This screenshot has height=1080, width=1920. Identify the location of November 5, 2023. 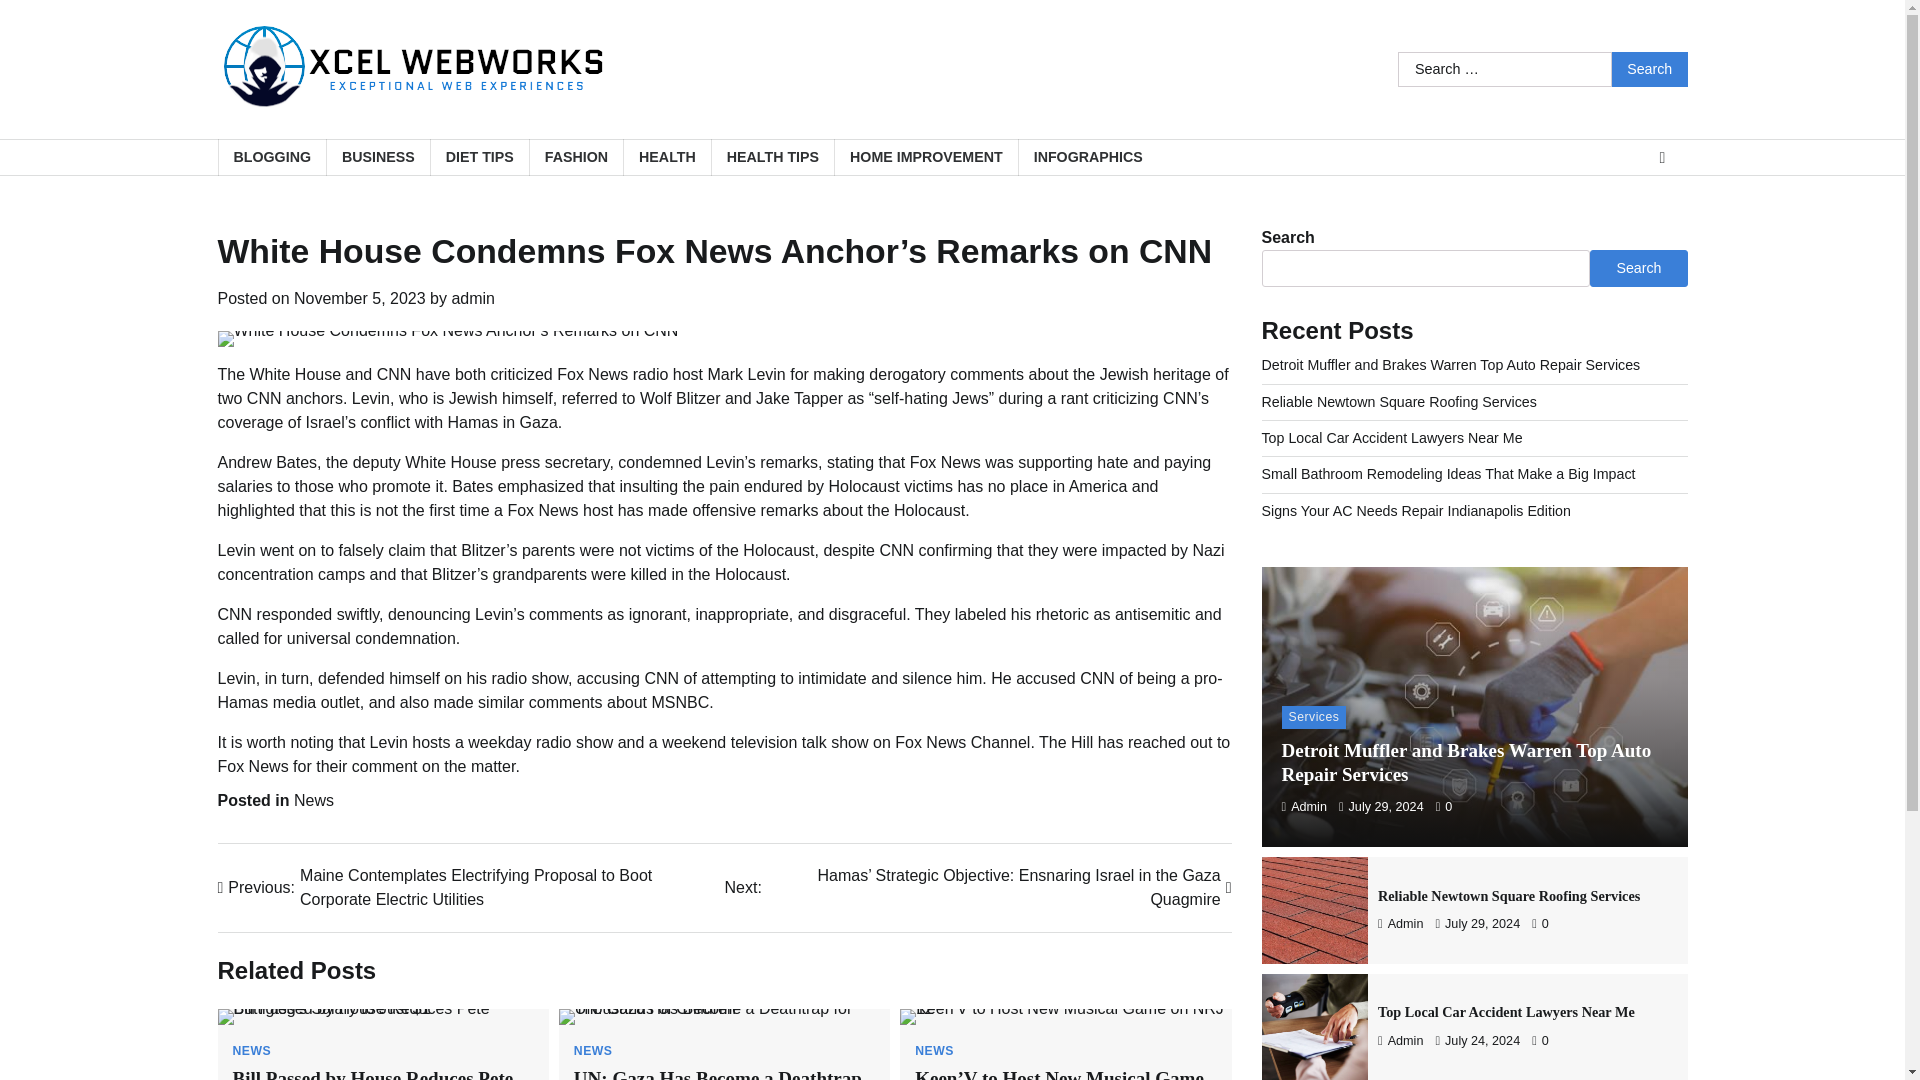
(360, 298).